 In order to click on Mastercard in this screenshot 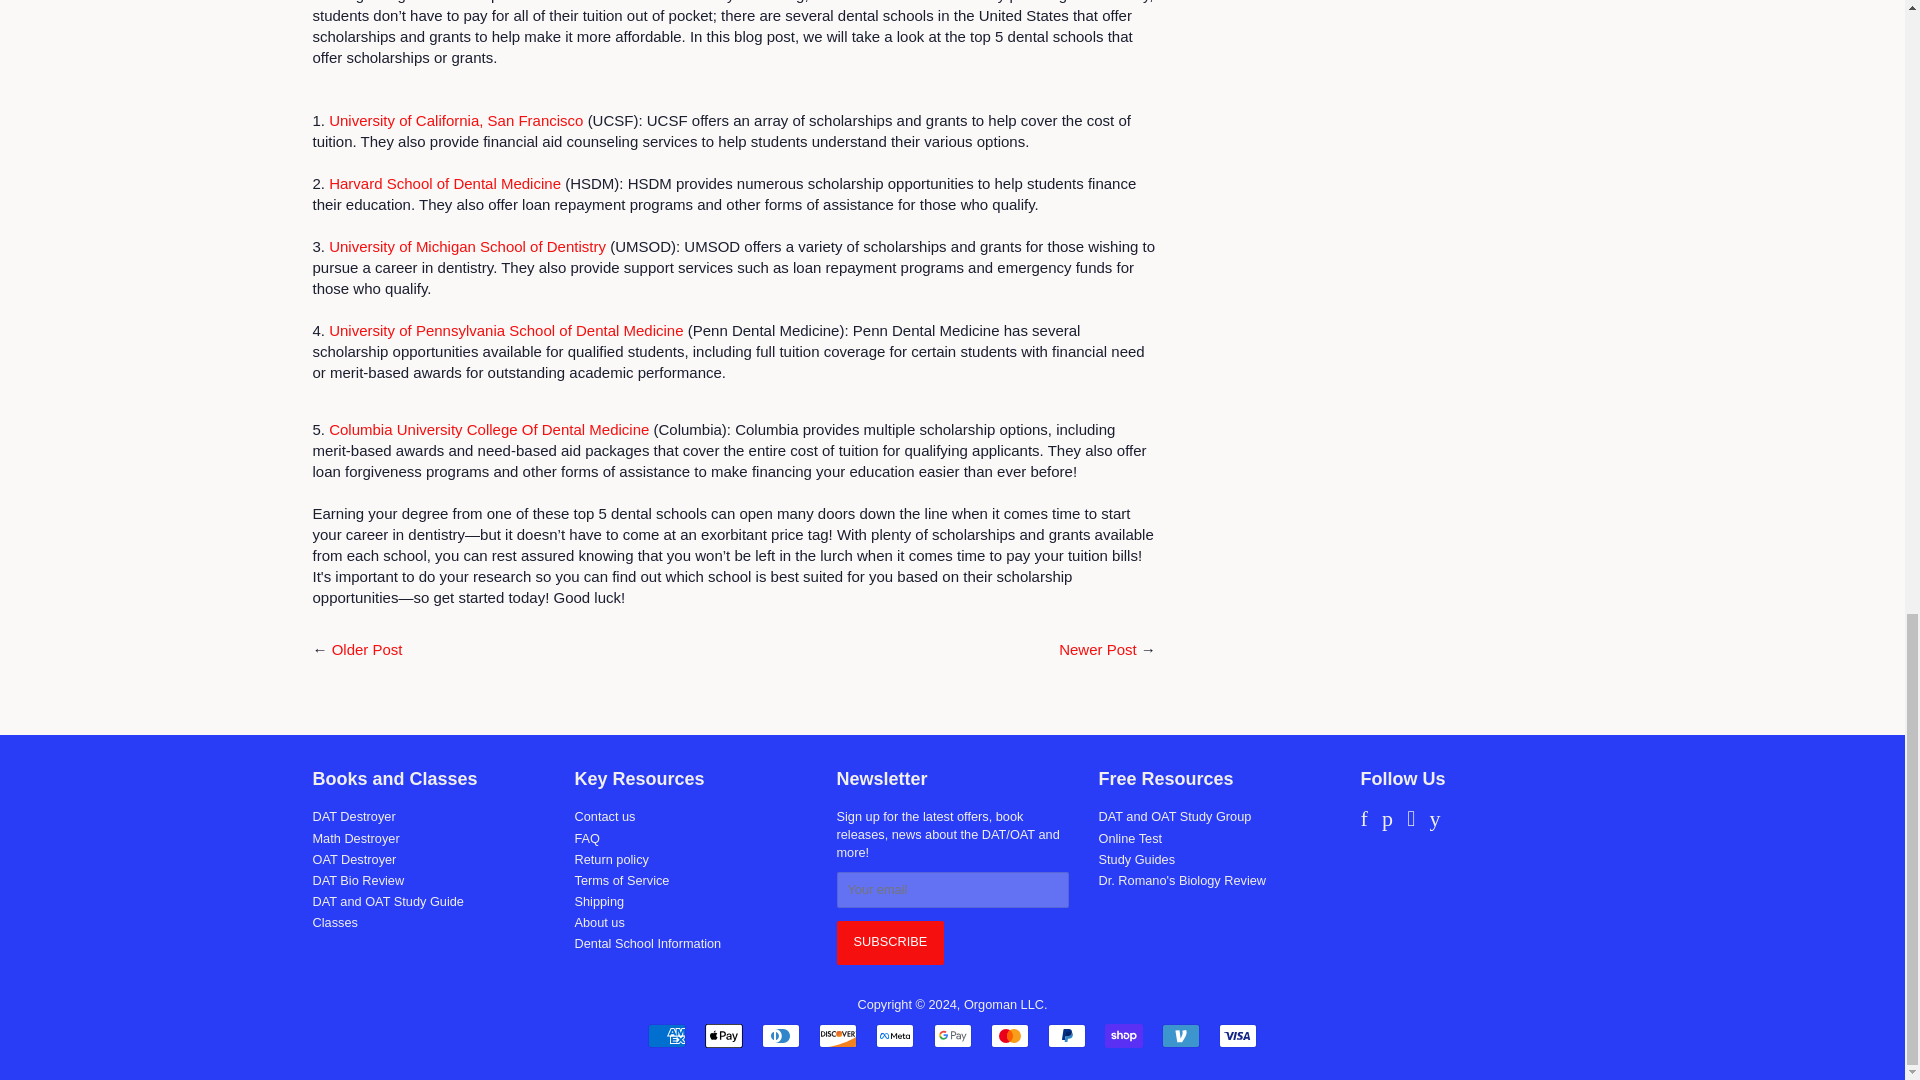, I will do `click(1010, 1035)`.